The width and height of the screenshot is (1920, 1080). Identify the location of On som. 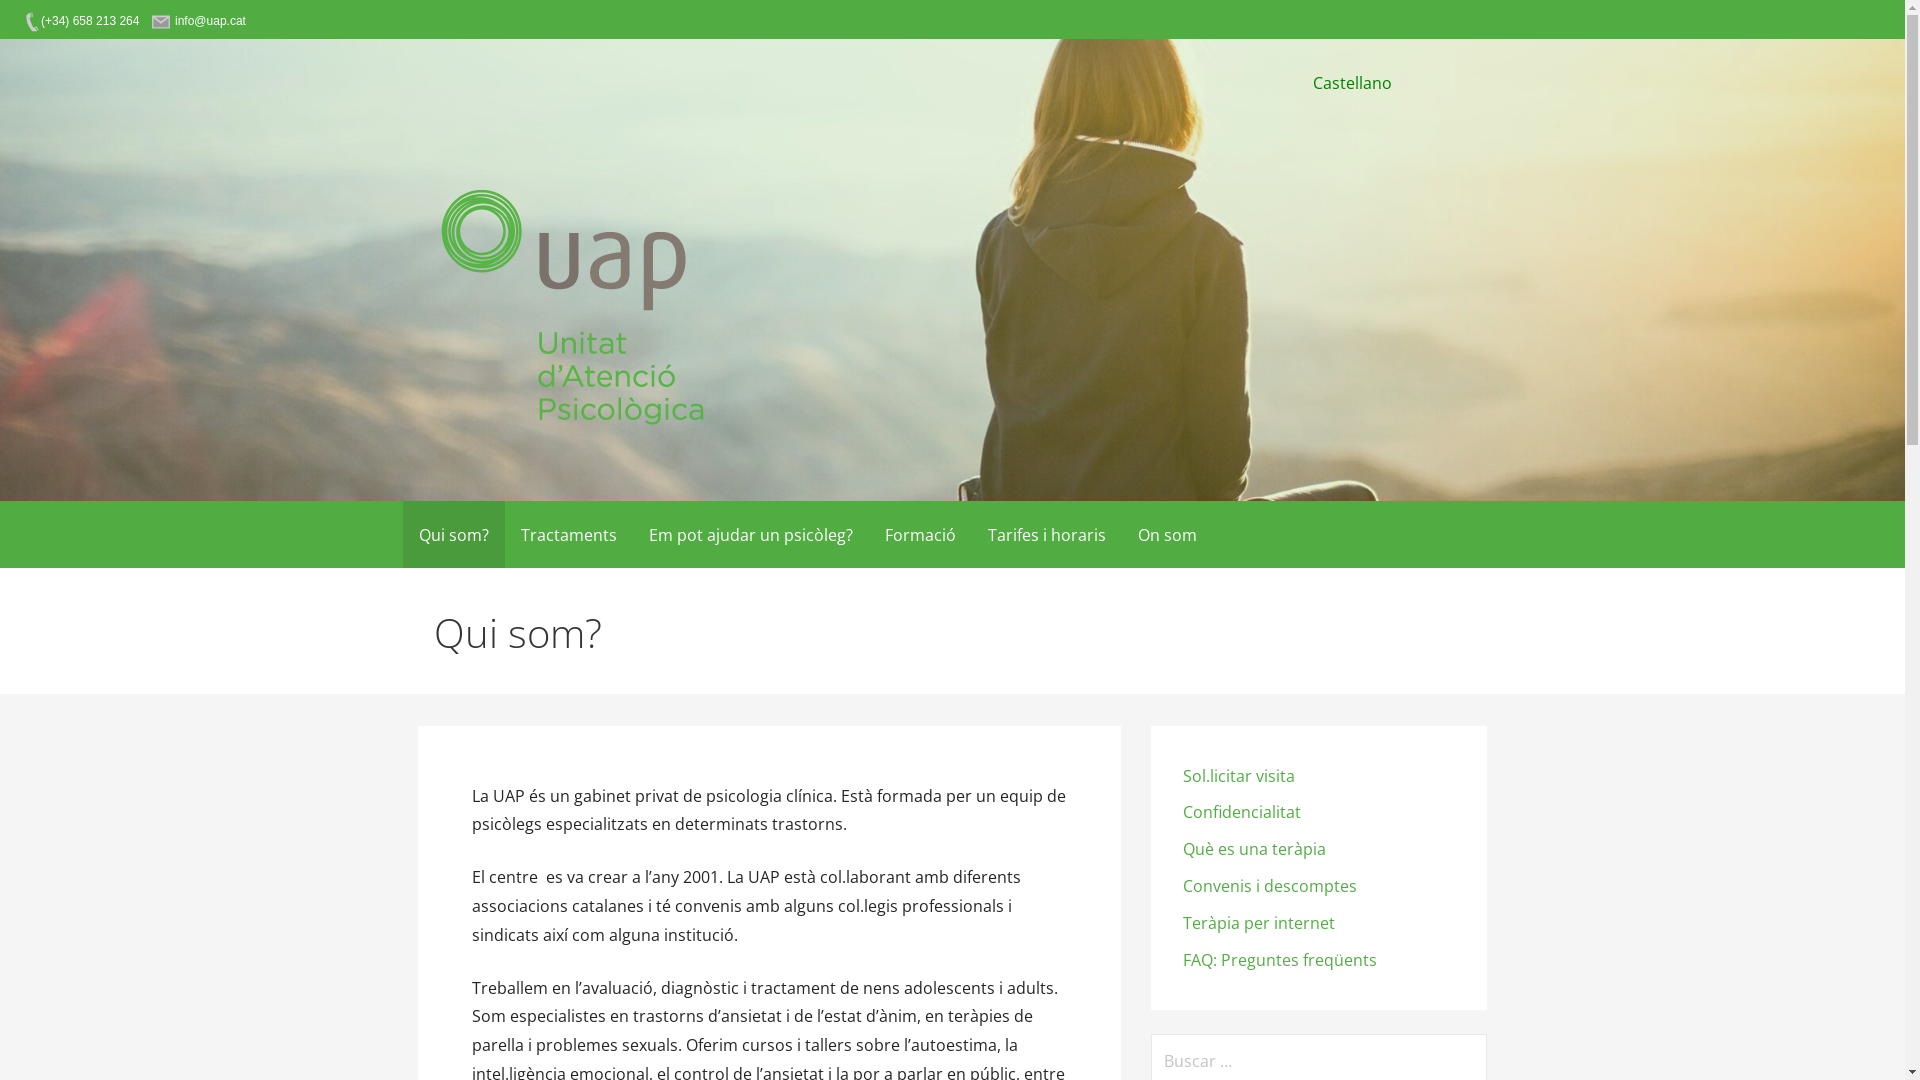
(1168, 534).